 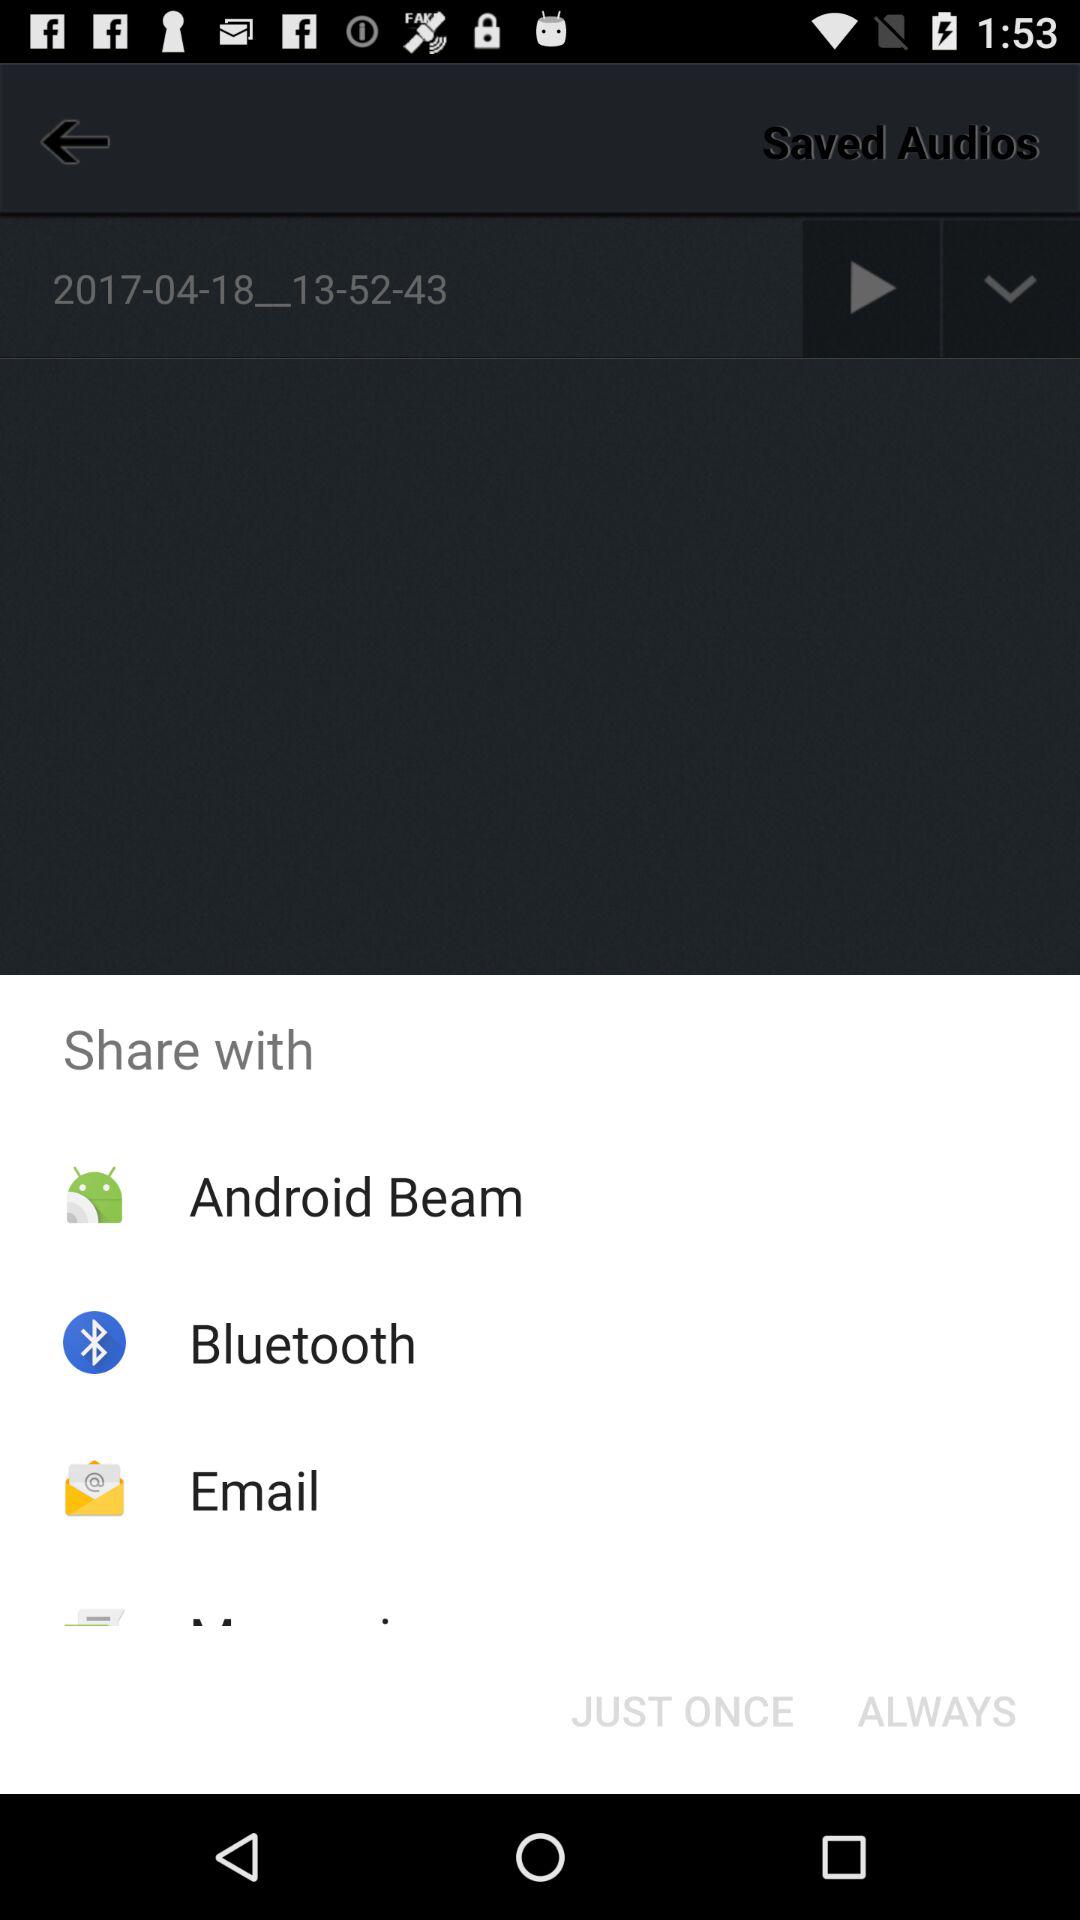 What do you see at coordinates (302, 1342) in the screenshot?
I see `swipe to the bluetooth item` at bounding box center [302, 1342].